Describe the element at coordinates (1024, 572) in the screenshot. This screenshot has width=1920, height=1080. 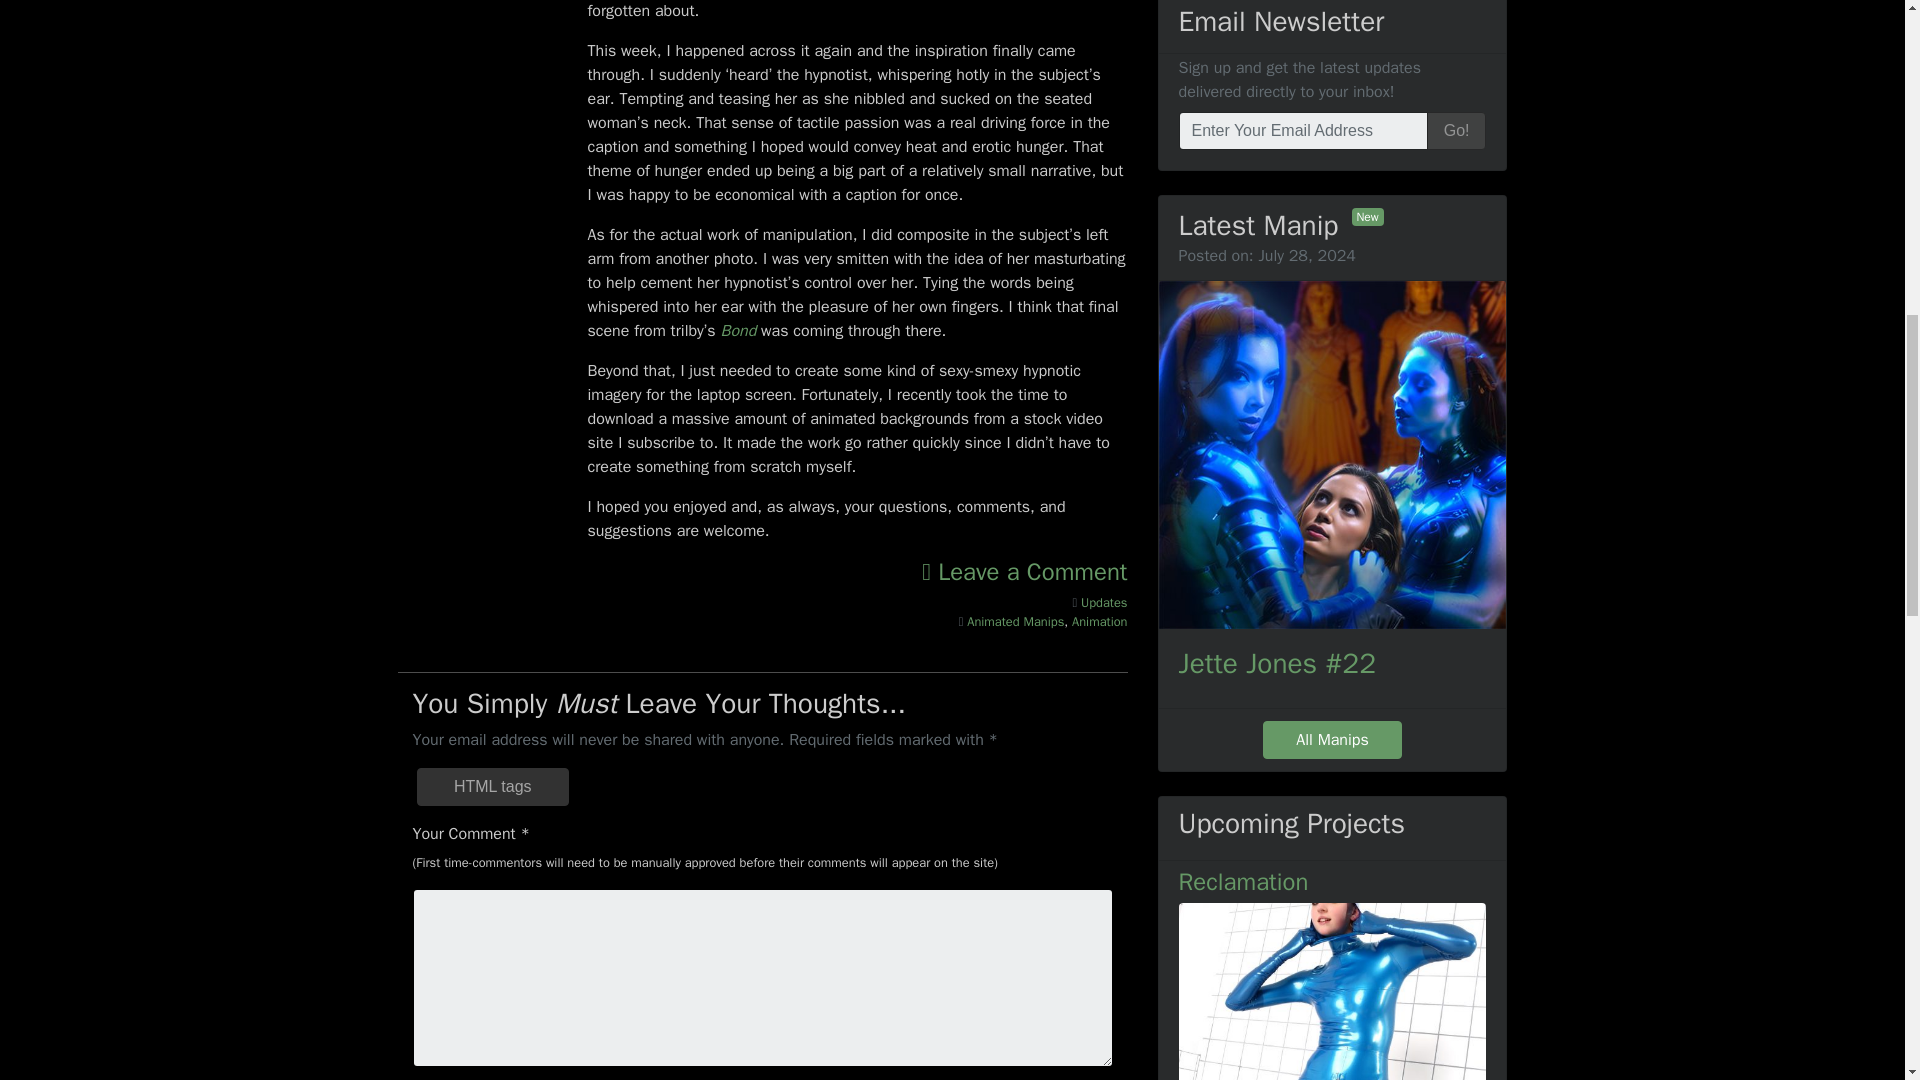
I see `Leave a Comment` at that location.